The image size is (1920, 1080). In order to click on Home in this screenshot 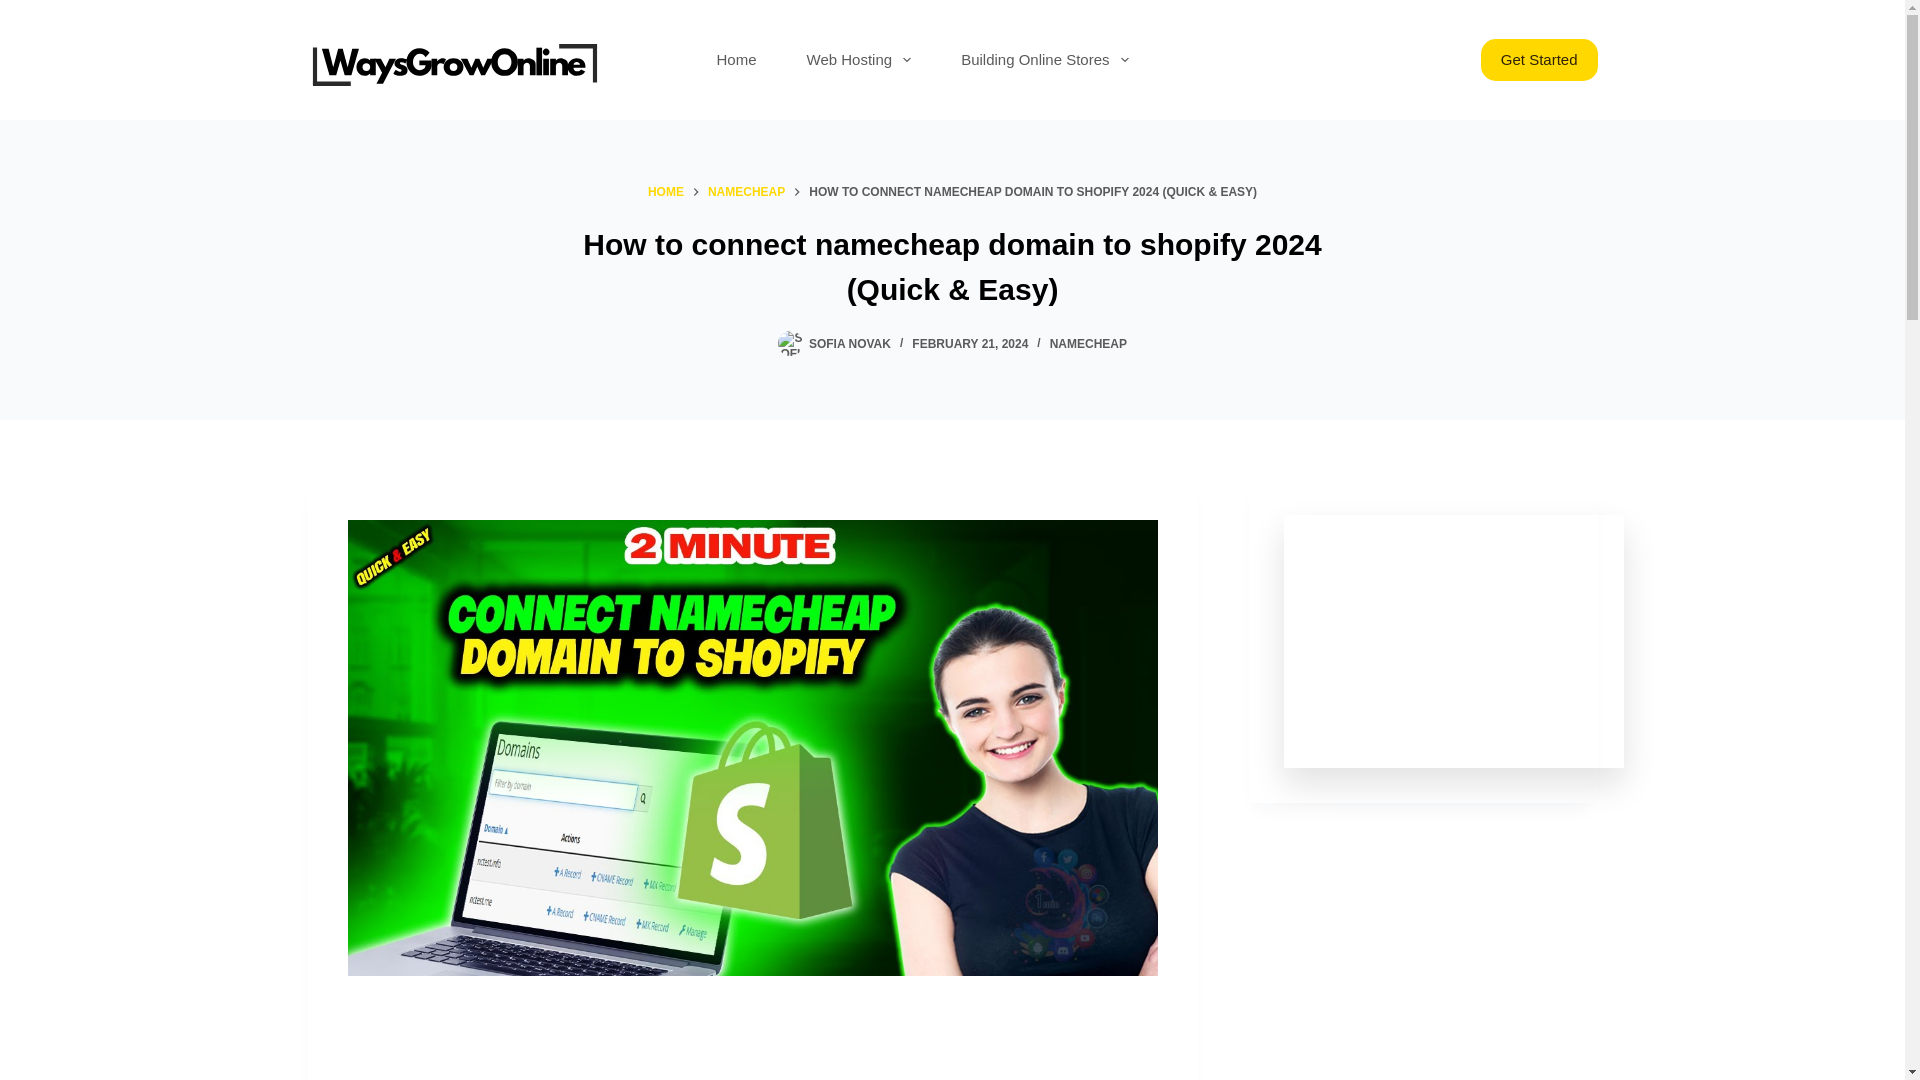, I will do `click(736, 60)`.